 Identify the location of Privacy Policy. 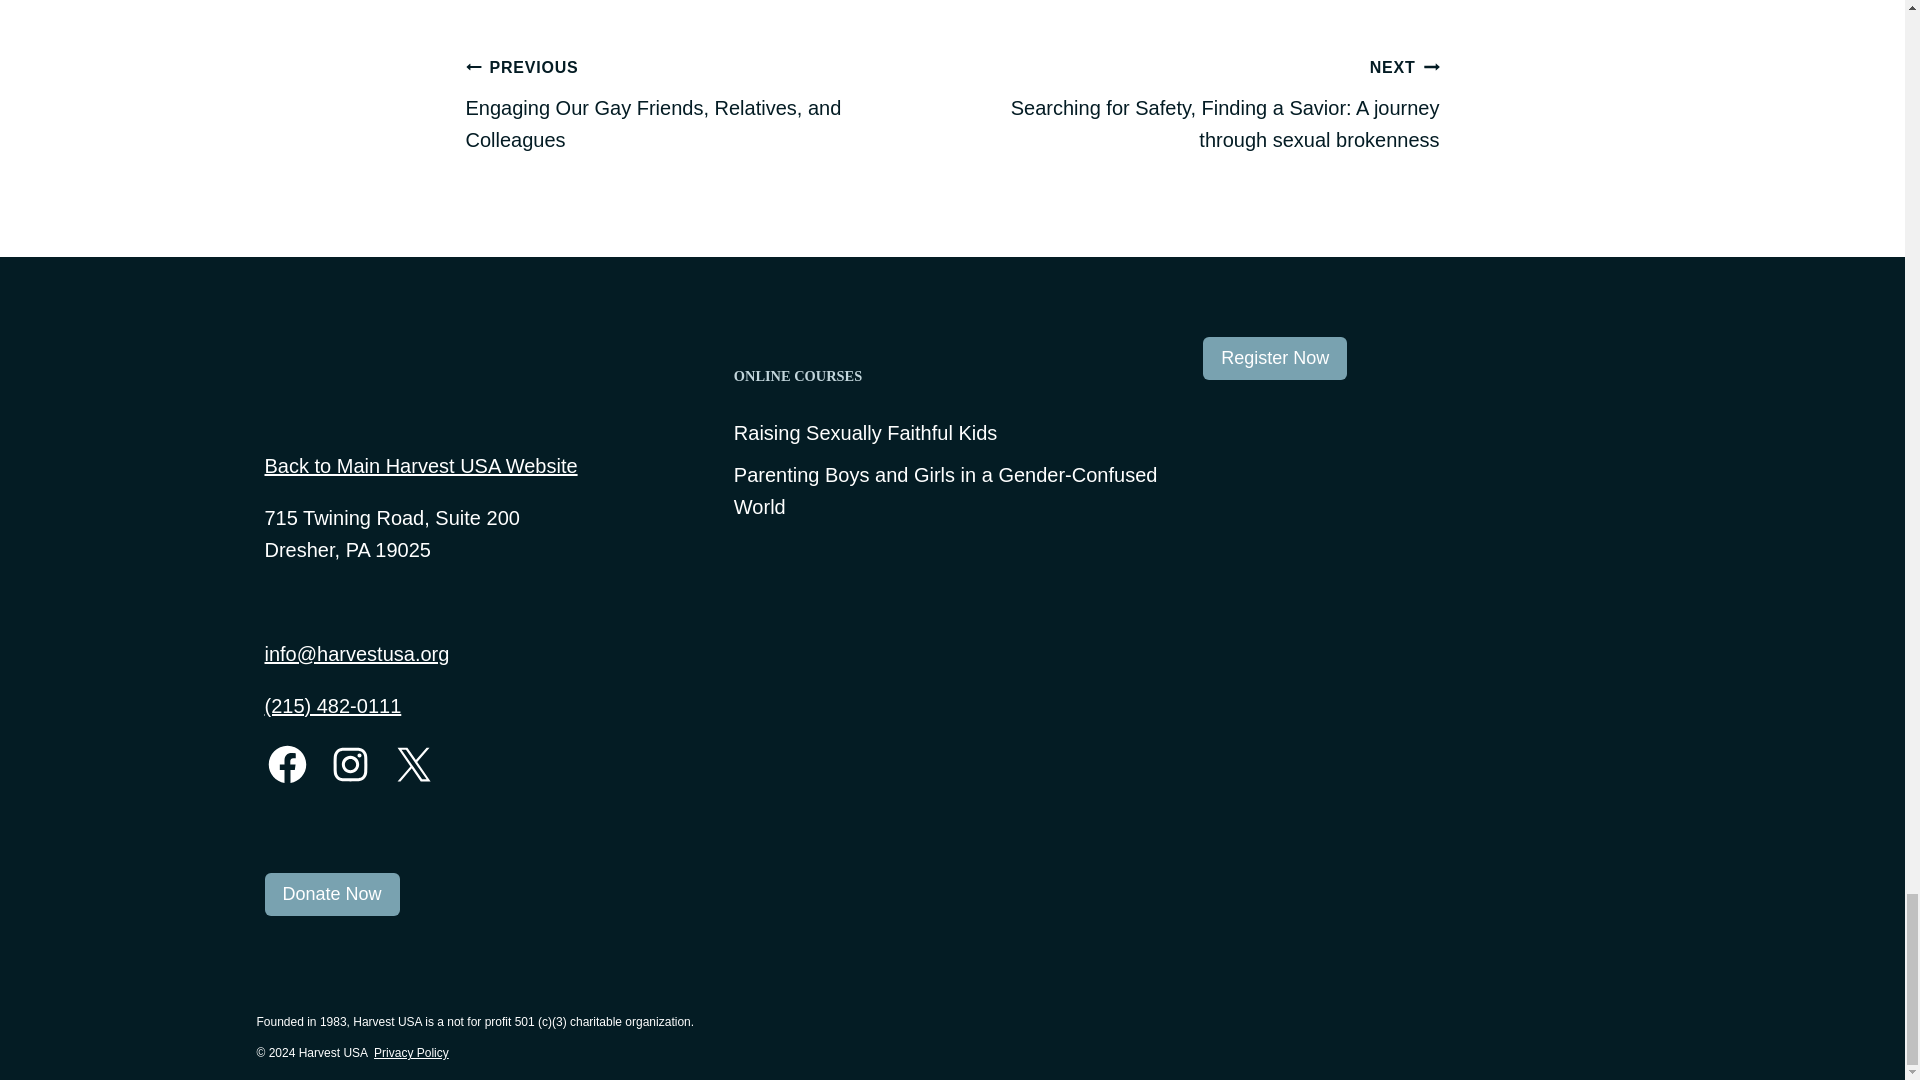
(412, 1052).